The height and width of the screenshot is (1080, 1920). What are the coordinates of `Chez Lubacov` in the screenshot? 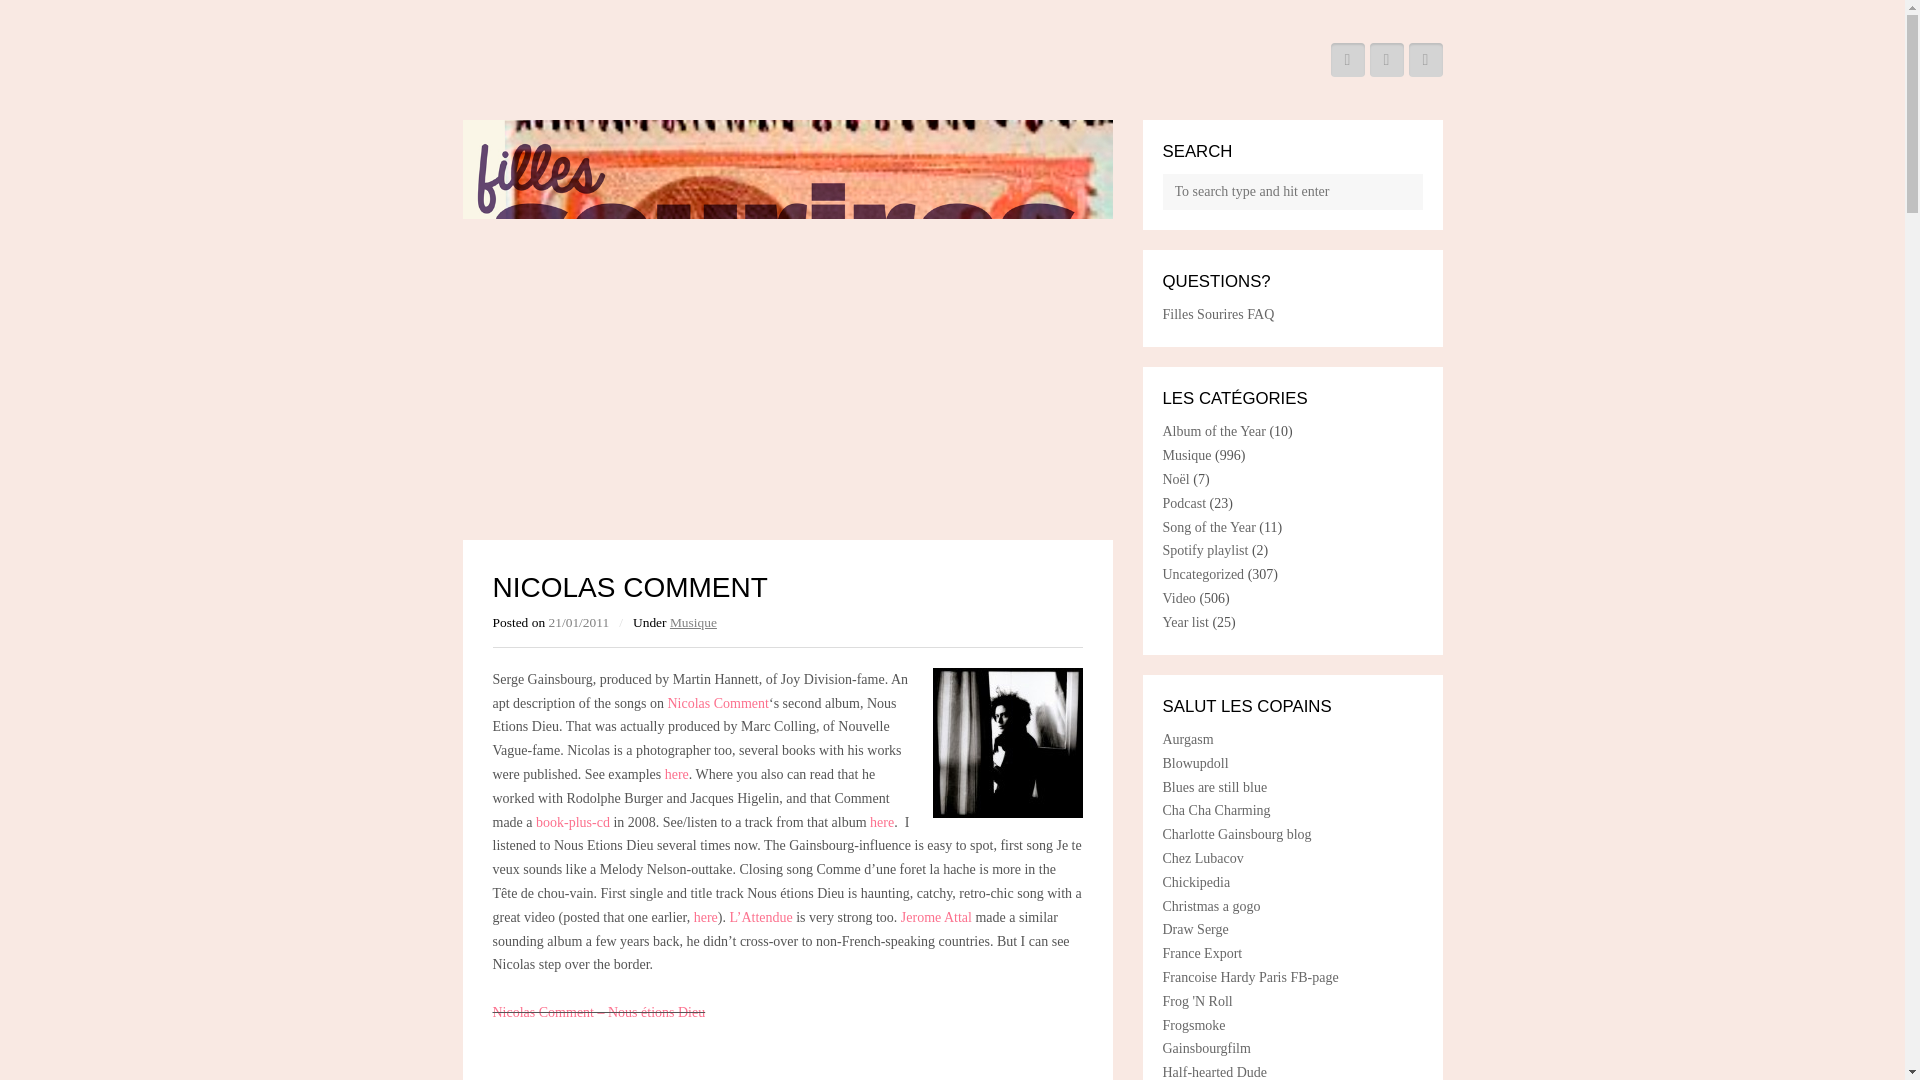 It's located at (1202, 858).